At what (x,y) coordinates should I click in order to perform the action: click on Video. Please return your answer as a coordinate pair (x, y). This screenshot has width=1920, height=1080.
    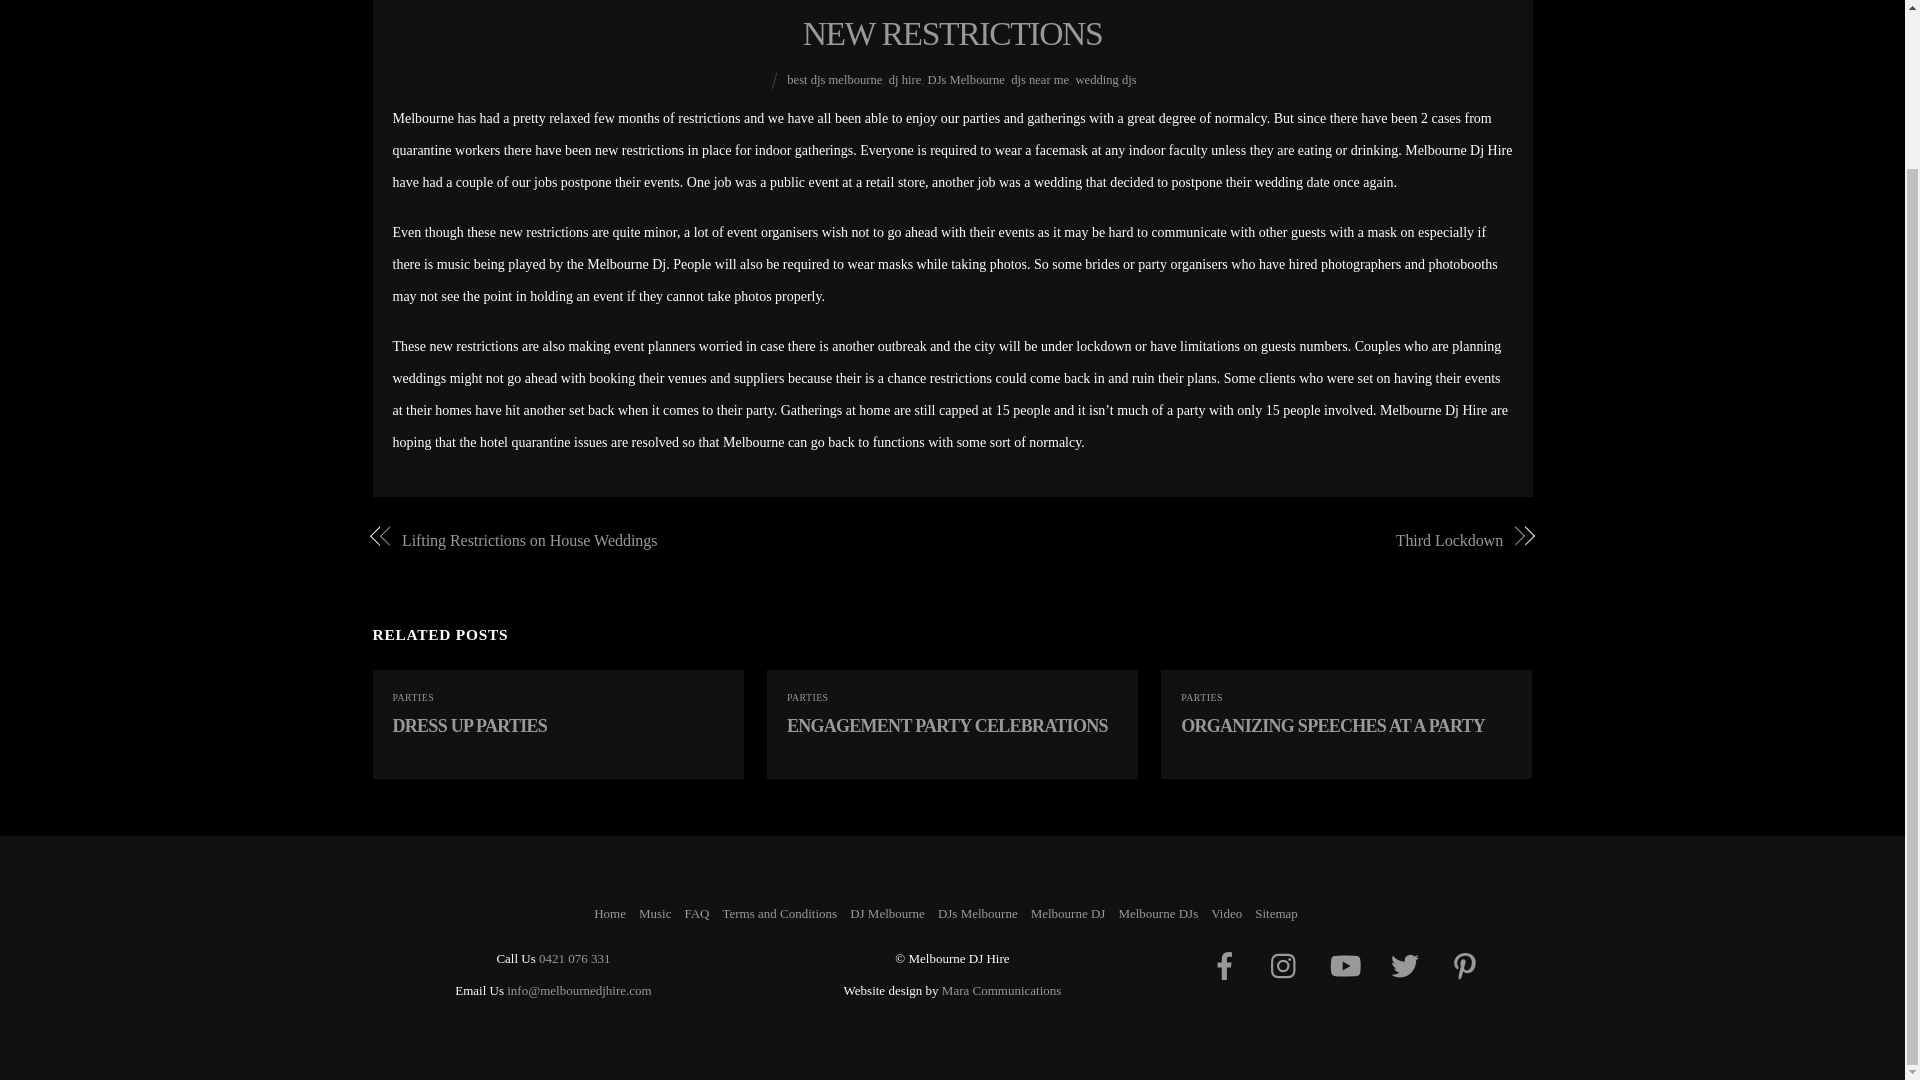
    Looking at the image, I should click on (1226, 914).